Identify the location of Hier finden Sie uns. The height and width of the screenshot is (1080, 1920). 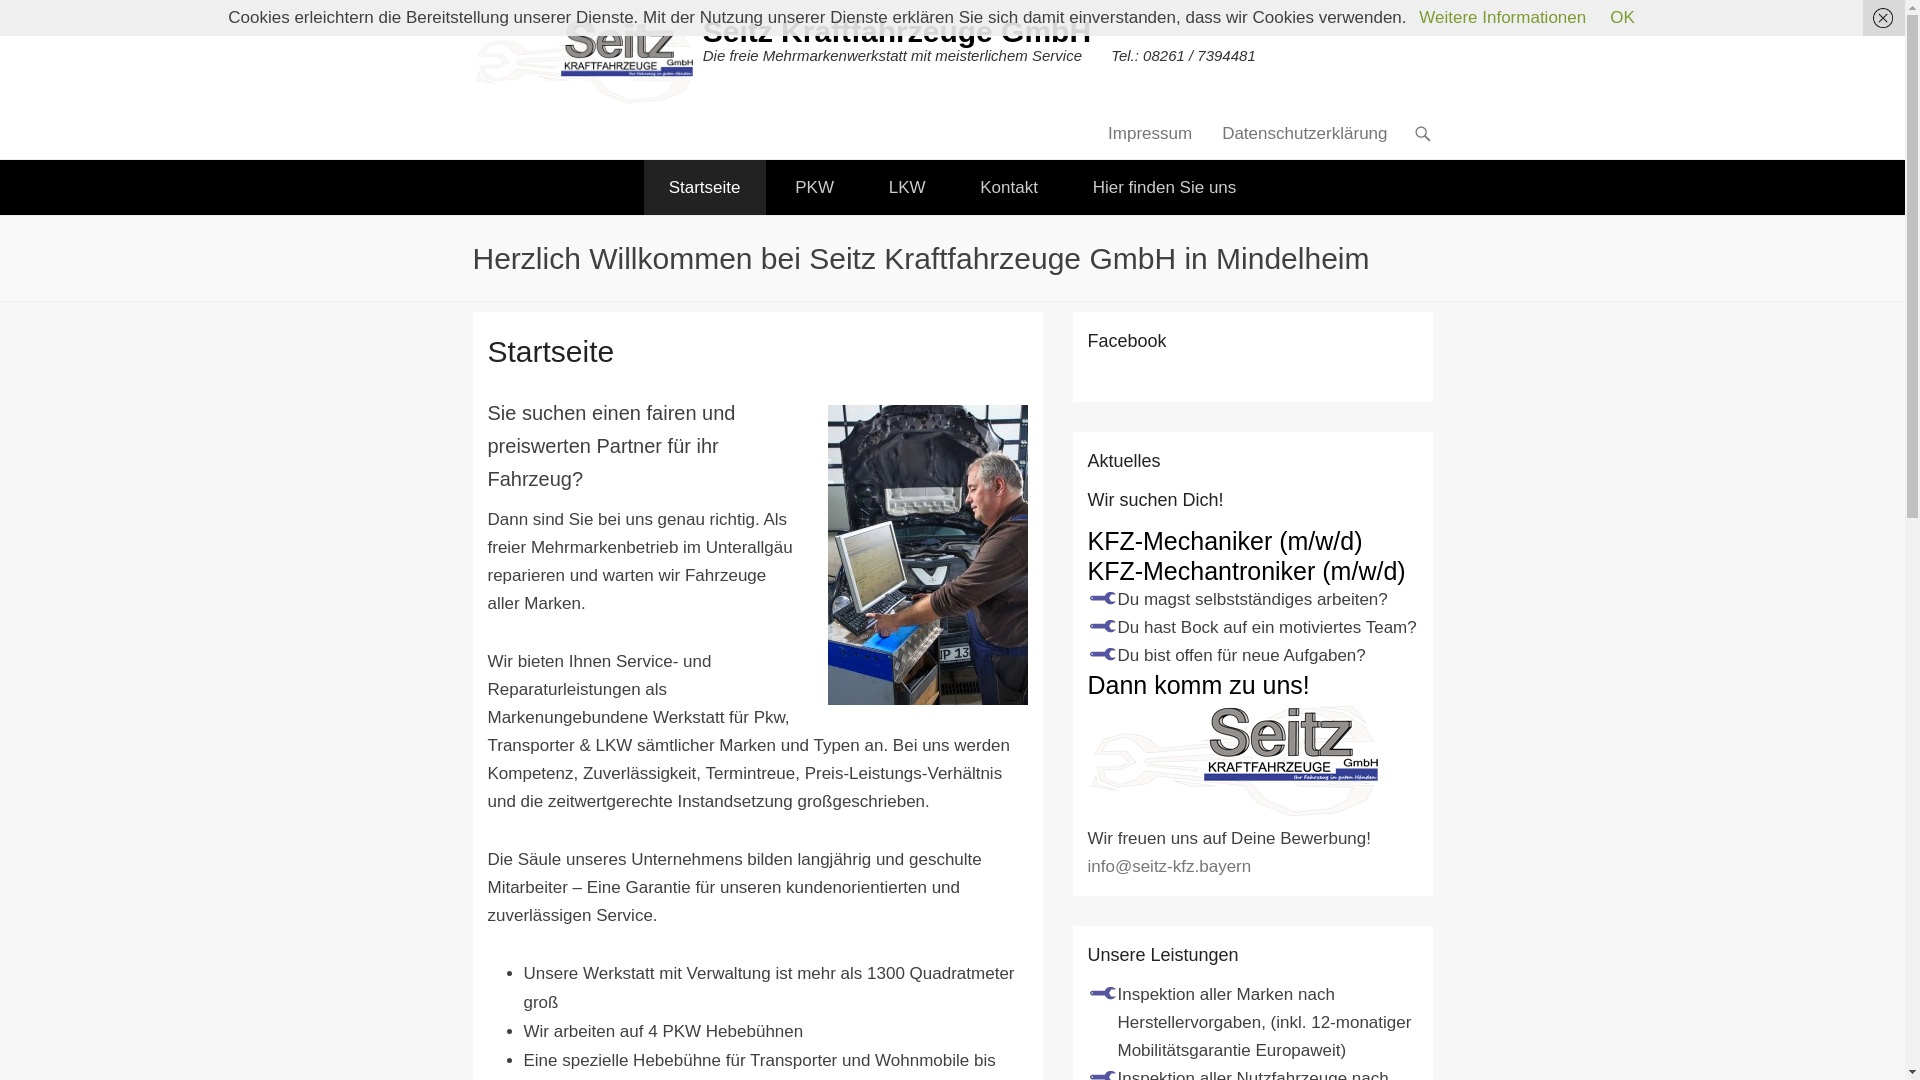
(1165, 188).